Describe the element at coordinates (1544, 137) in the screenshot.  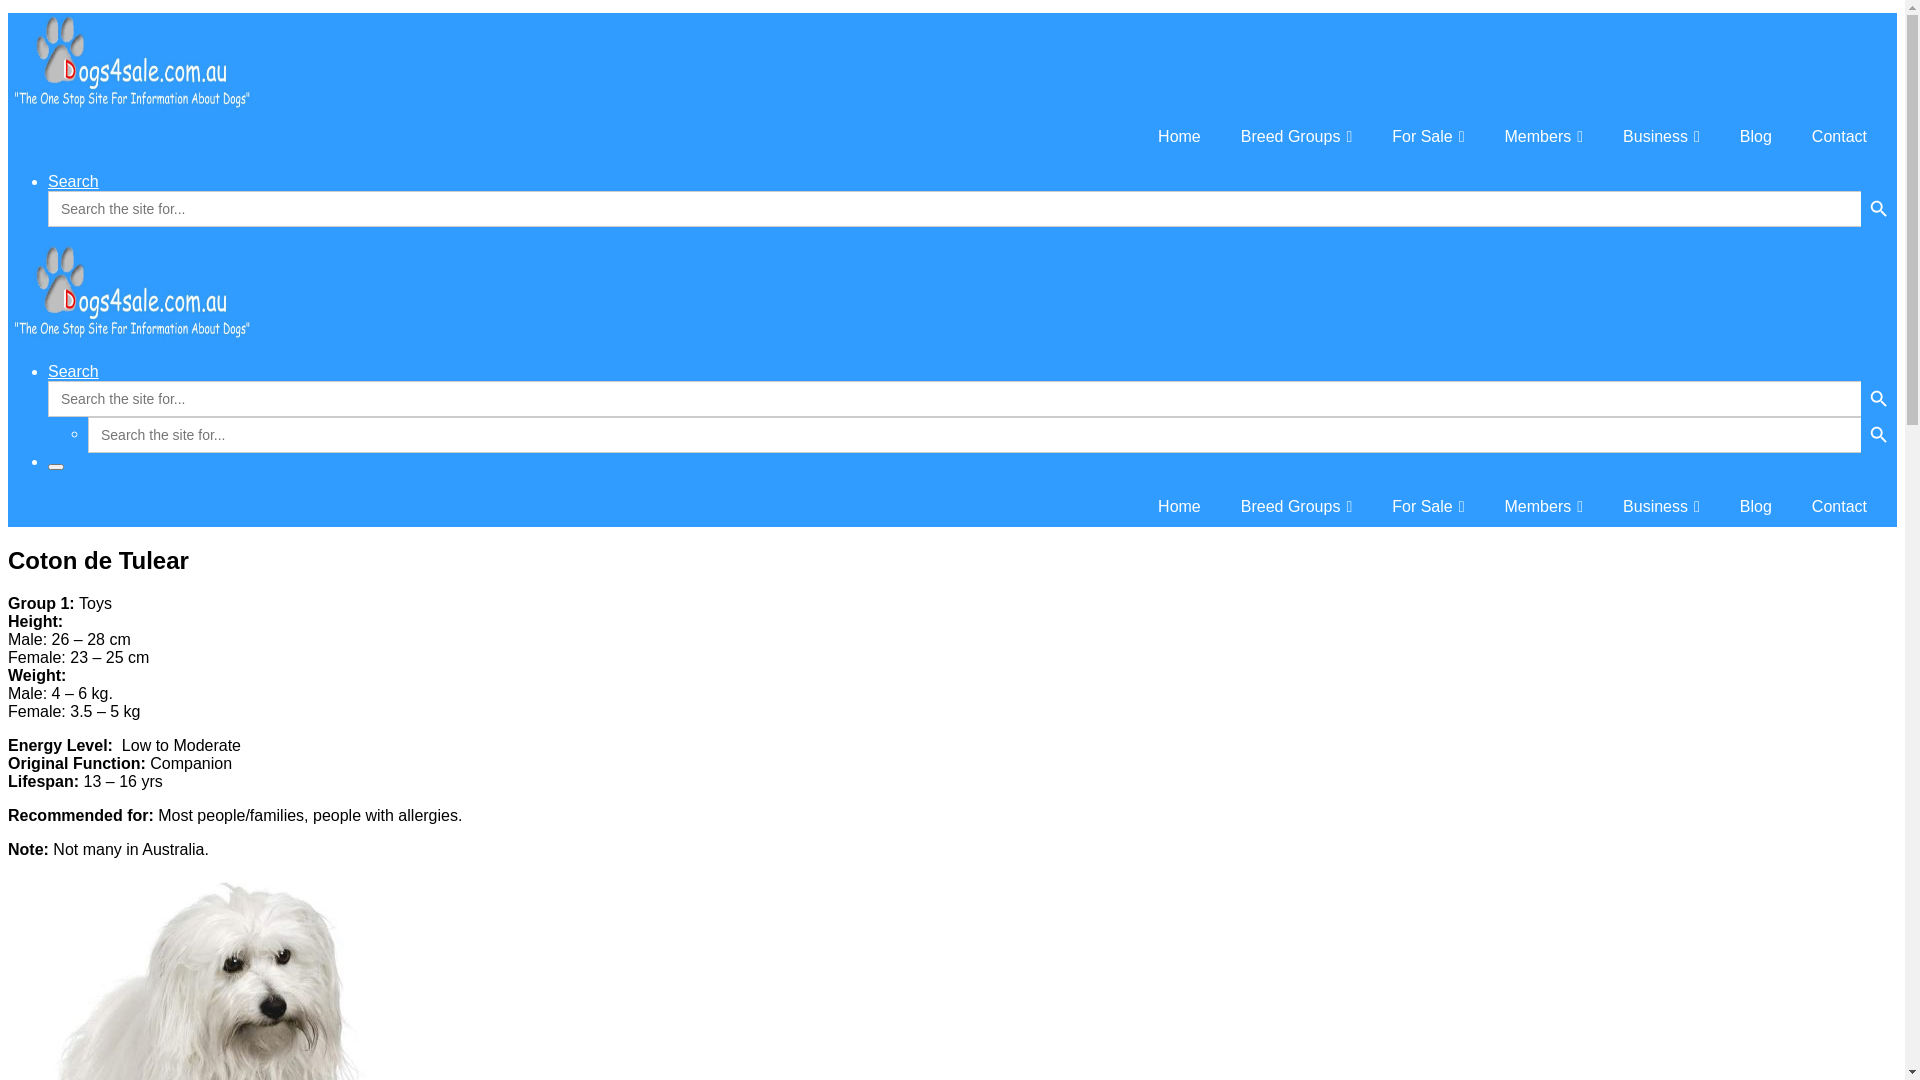
I see `Members` at that location.